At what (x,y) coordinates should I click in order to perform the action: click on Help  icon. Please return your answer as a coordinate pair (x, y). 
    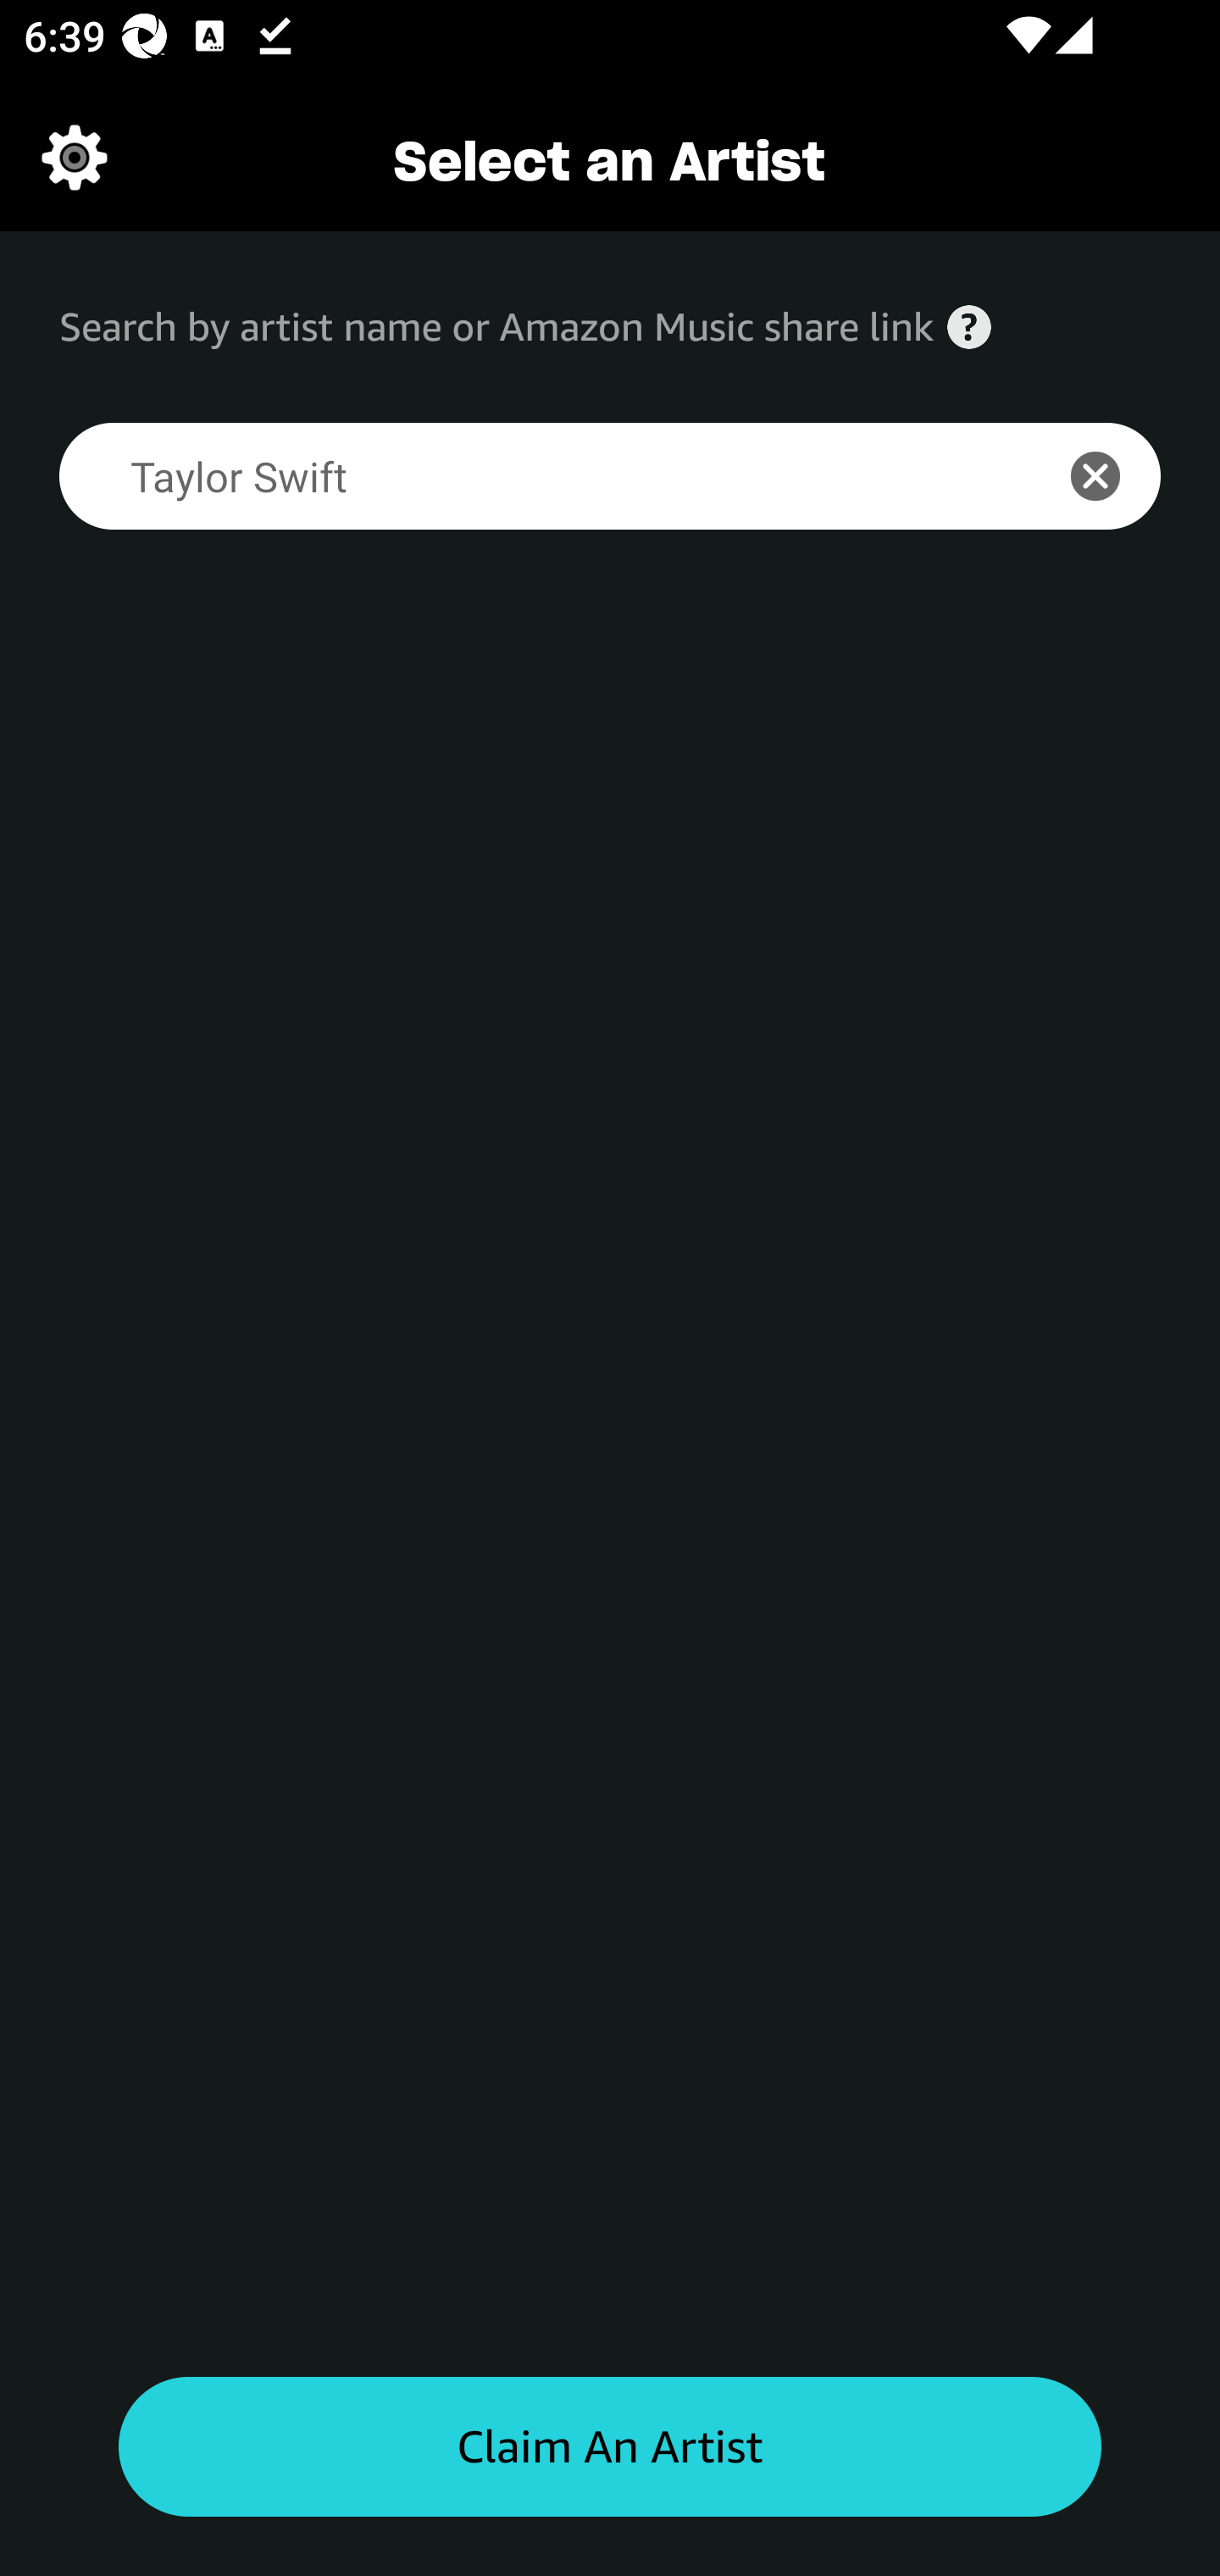
    Looking at the image, I should click on (969, 327).